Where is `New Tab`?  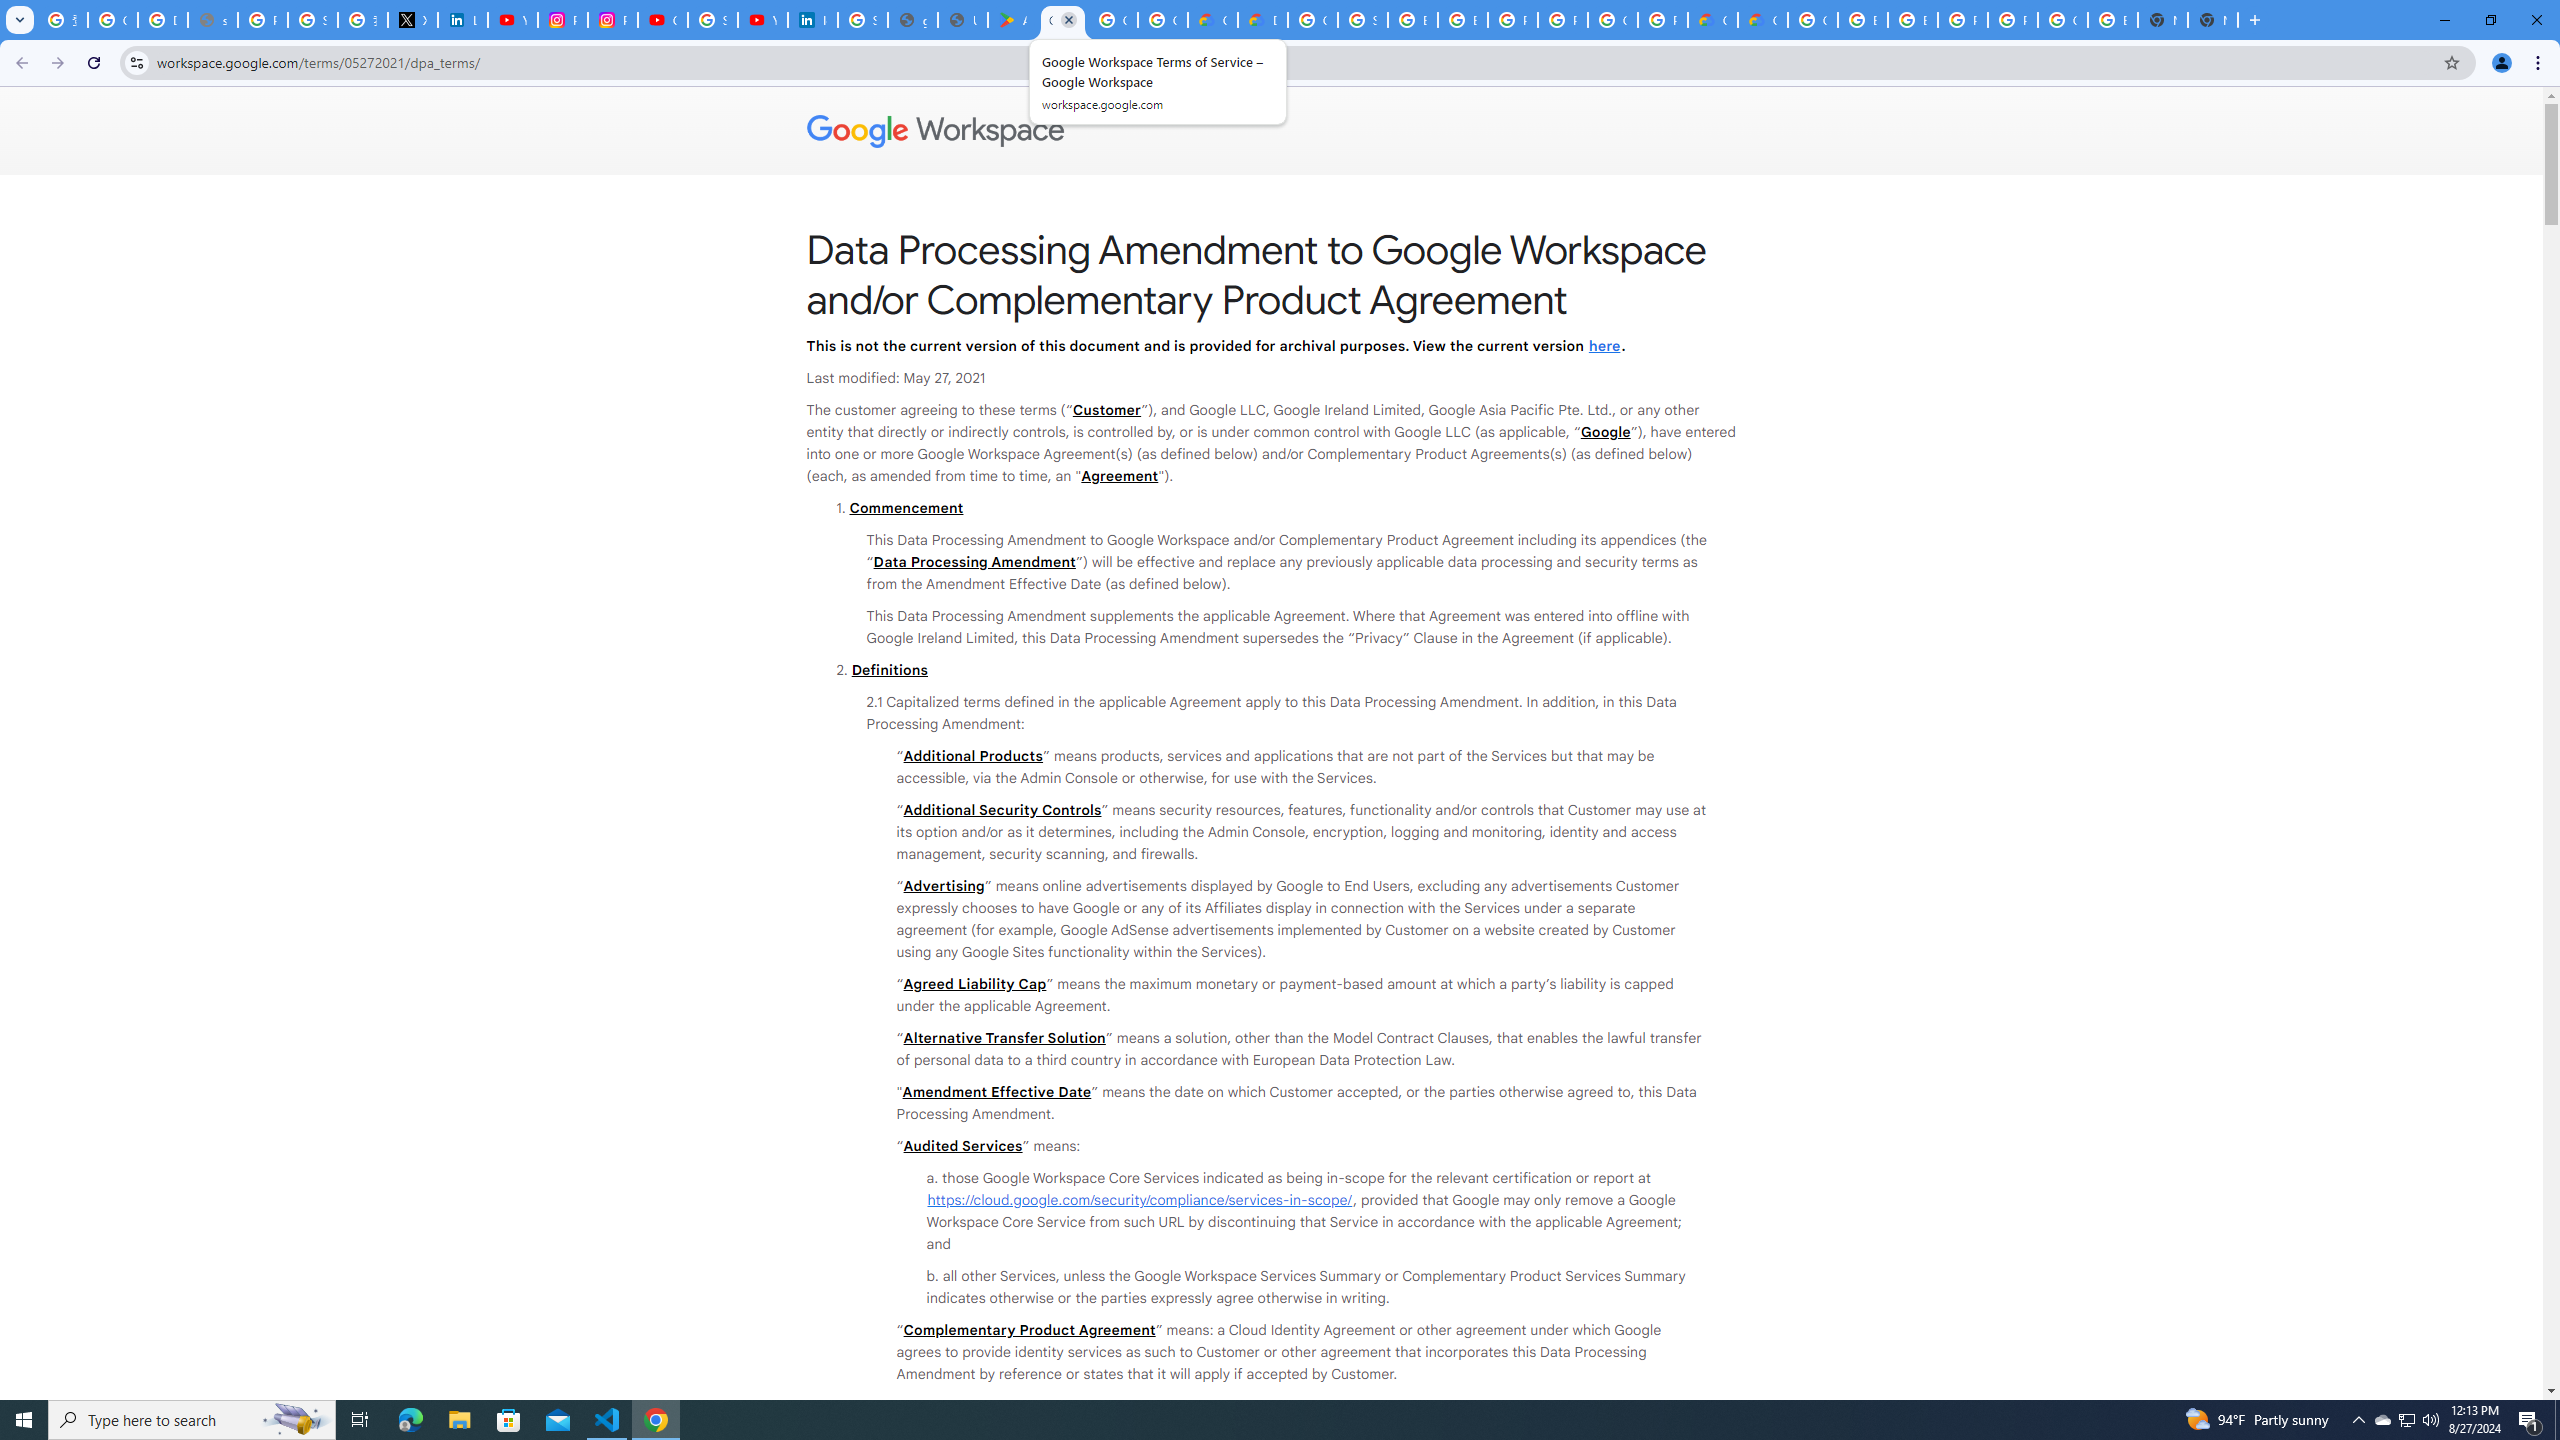 New Tab is located at coordinates (2212, 20).